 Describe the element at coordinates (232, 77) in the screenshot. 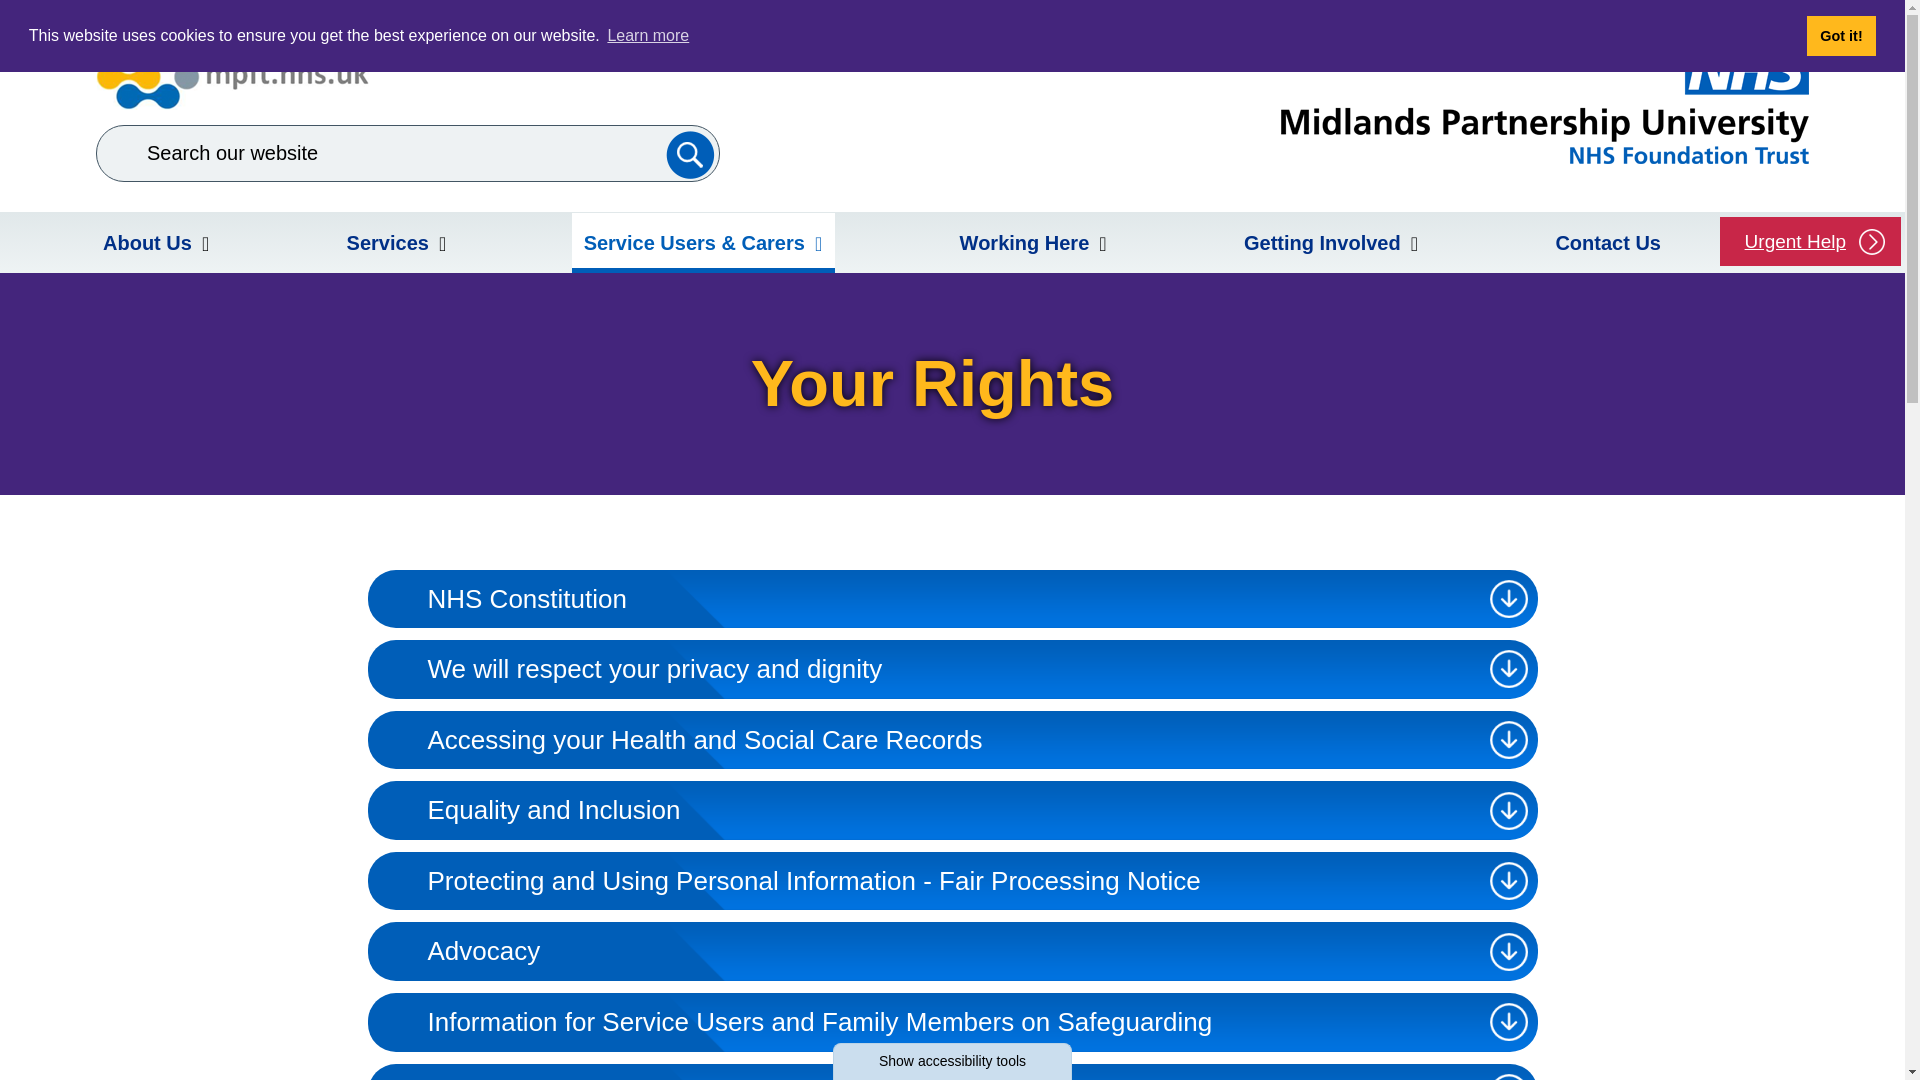

I see `Homepage` at that location.